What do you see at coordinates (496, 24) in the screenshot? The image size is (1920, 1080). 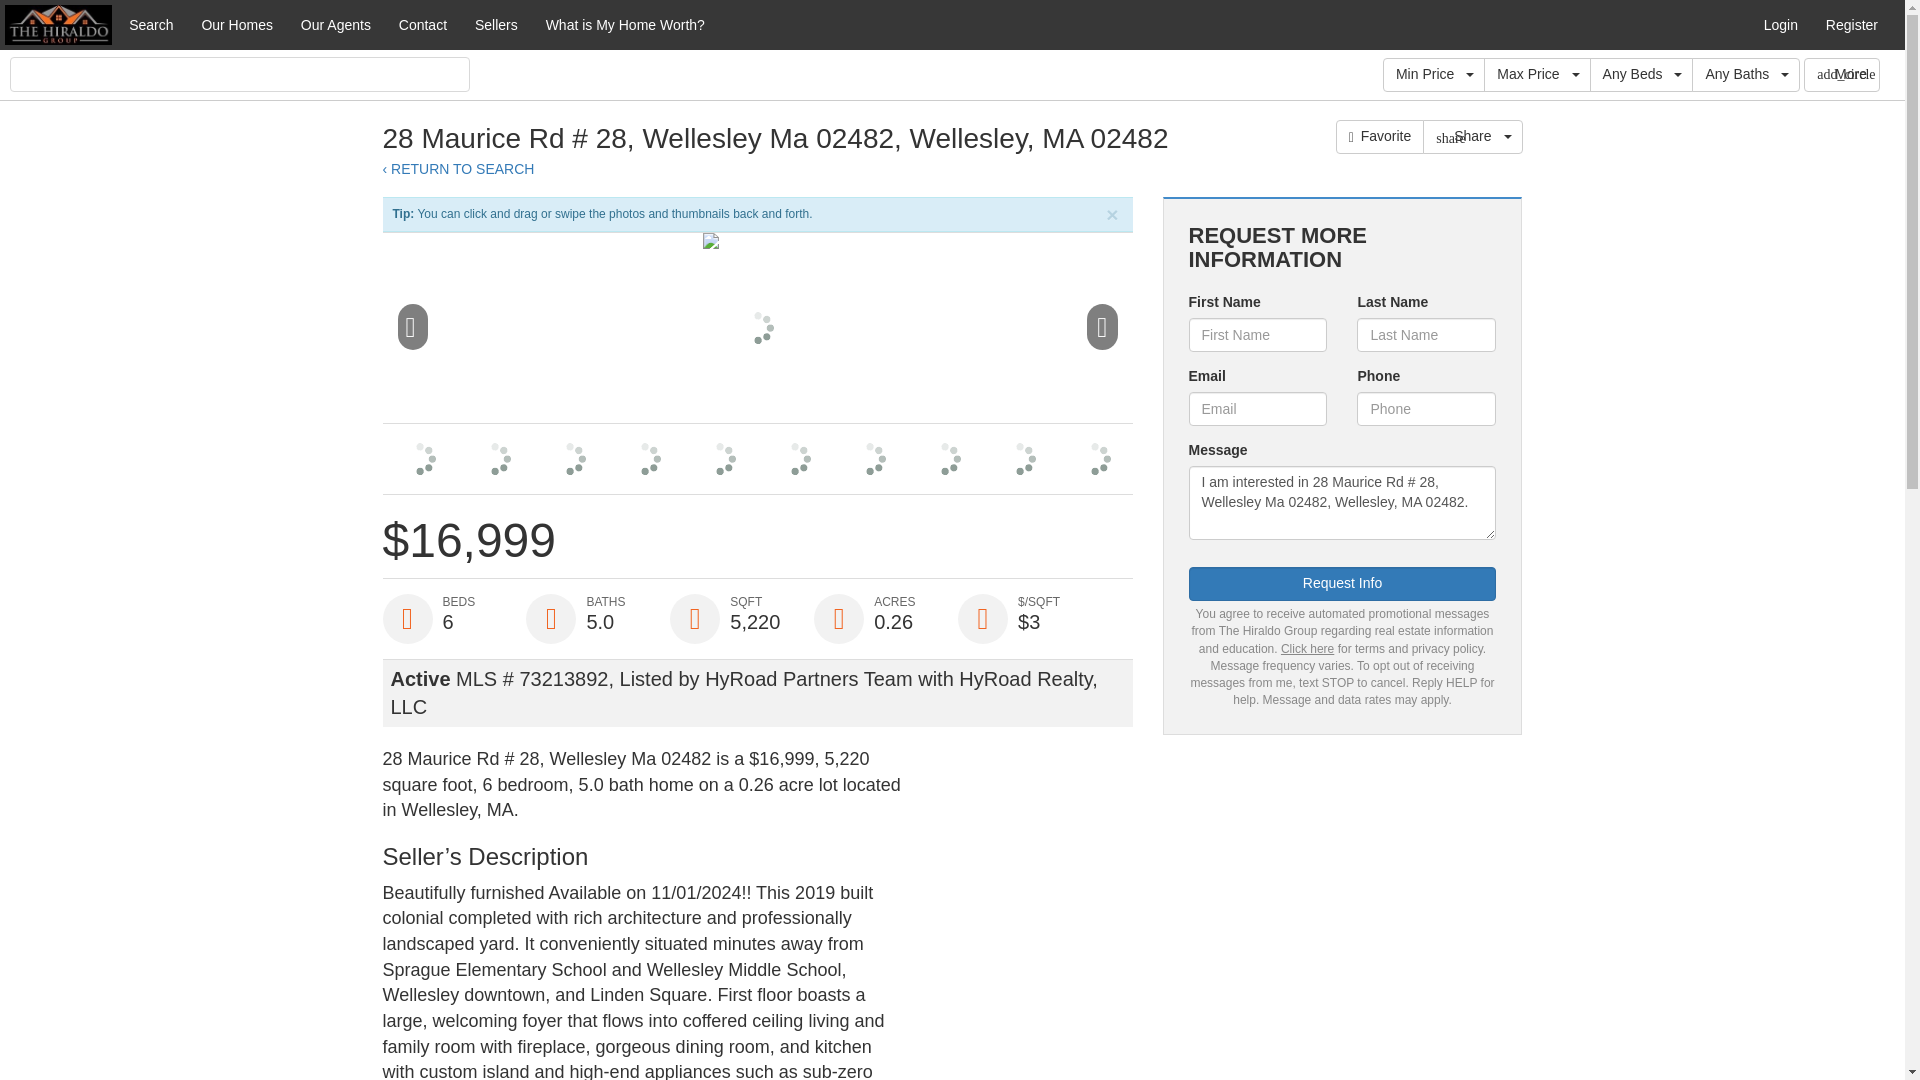 I see `Sellers` at bounding box center [496, 24].